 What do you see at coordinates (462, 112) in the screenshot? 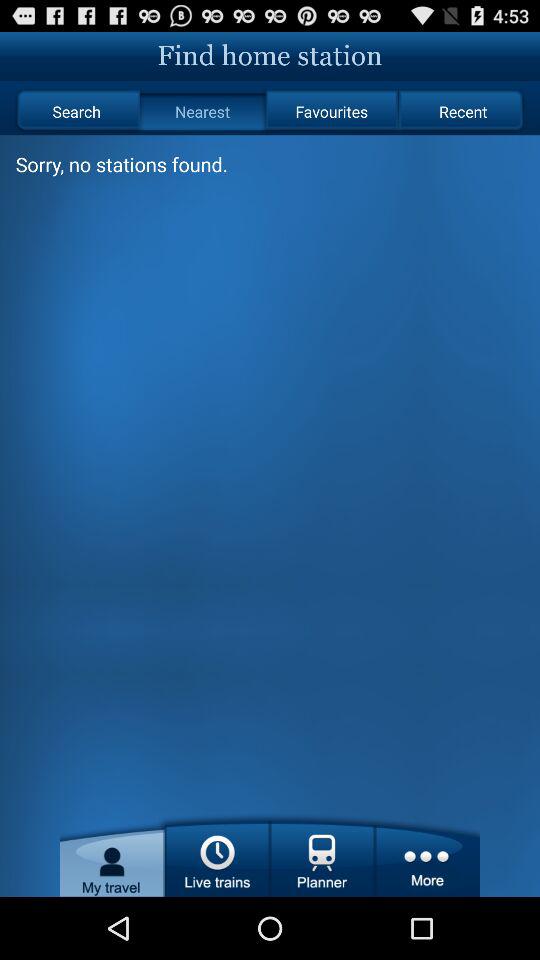
I see `flip until recent icon` at bounding box center [462, 112].